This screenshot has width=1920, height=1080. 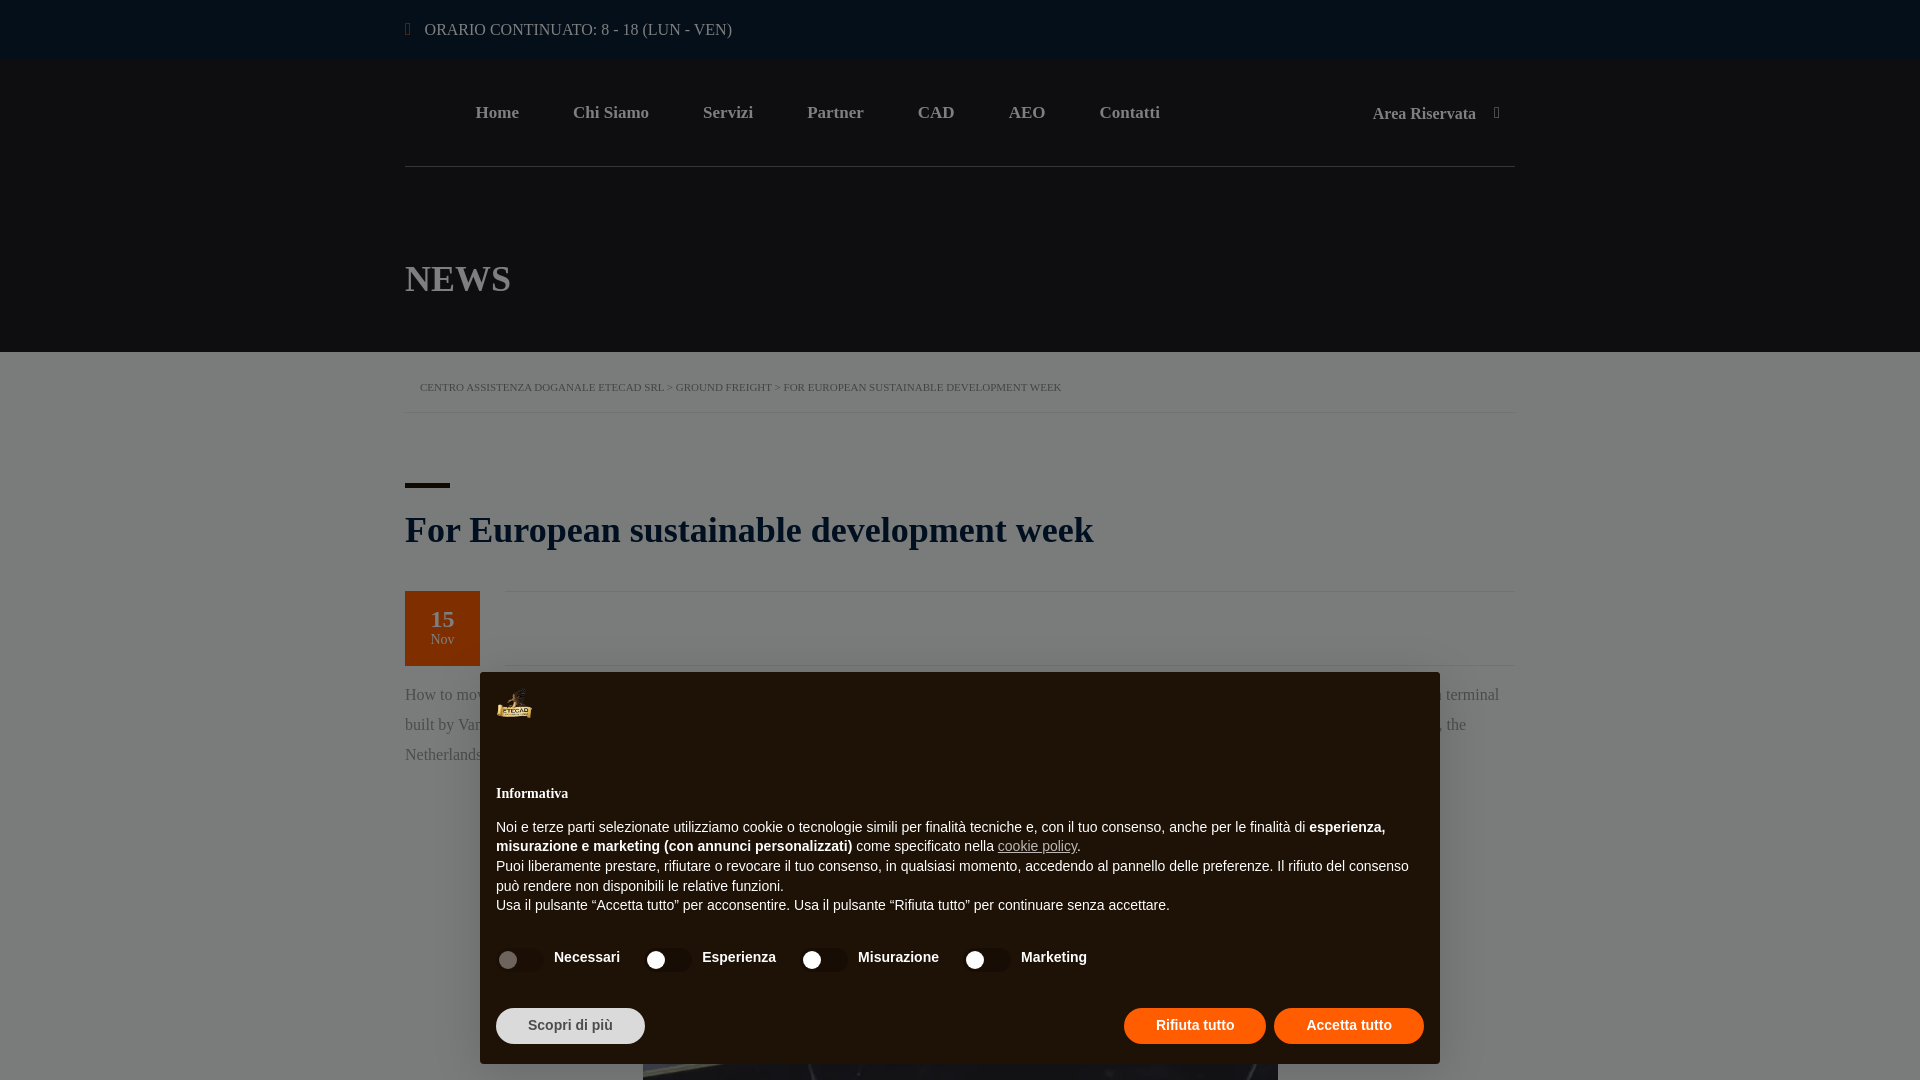 I want to click on false, so click(x=824, y=960).